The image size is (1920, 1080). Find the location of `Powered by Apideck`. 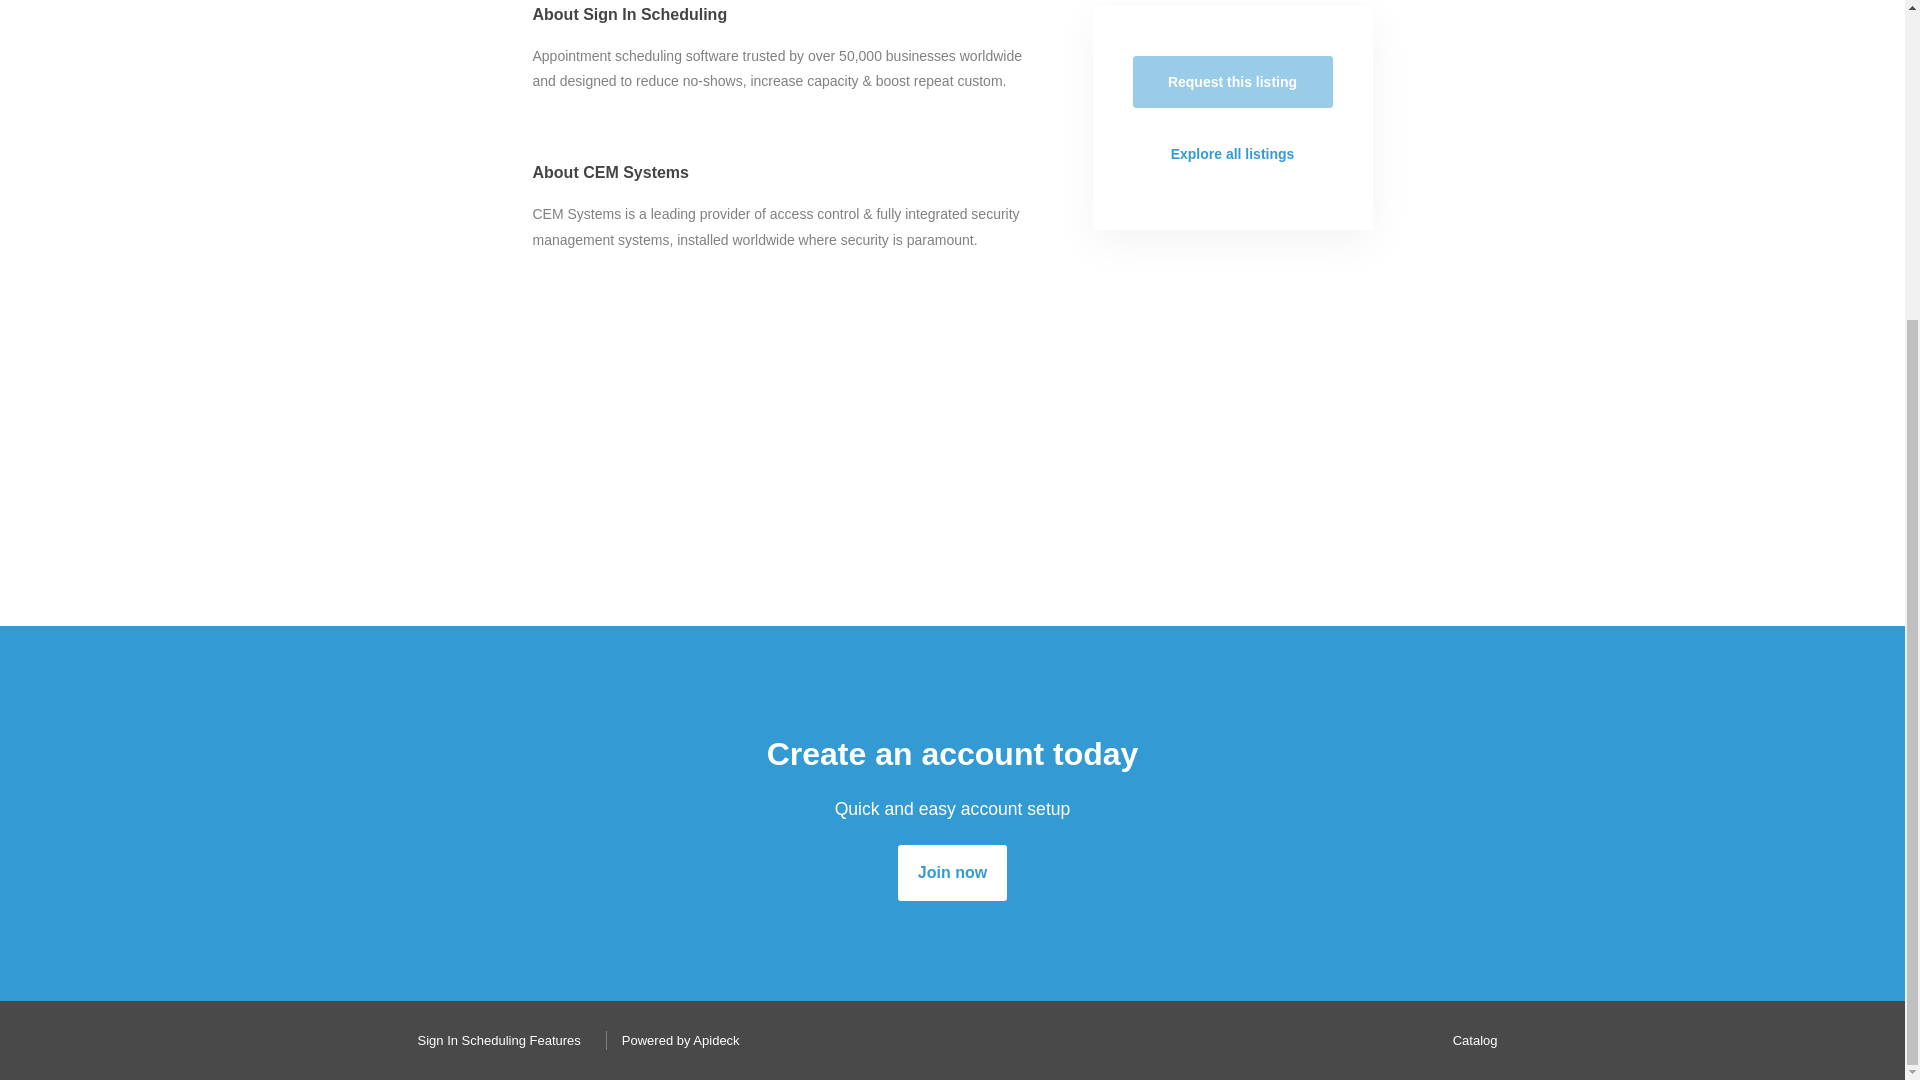

Powered by Apideck is located at coordinates (675, 1040).